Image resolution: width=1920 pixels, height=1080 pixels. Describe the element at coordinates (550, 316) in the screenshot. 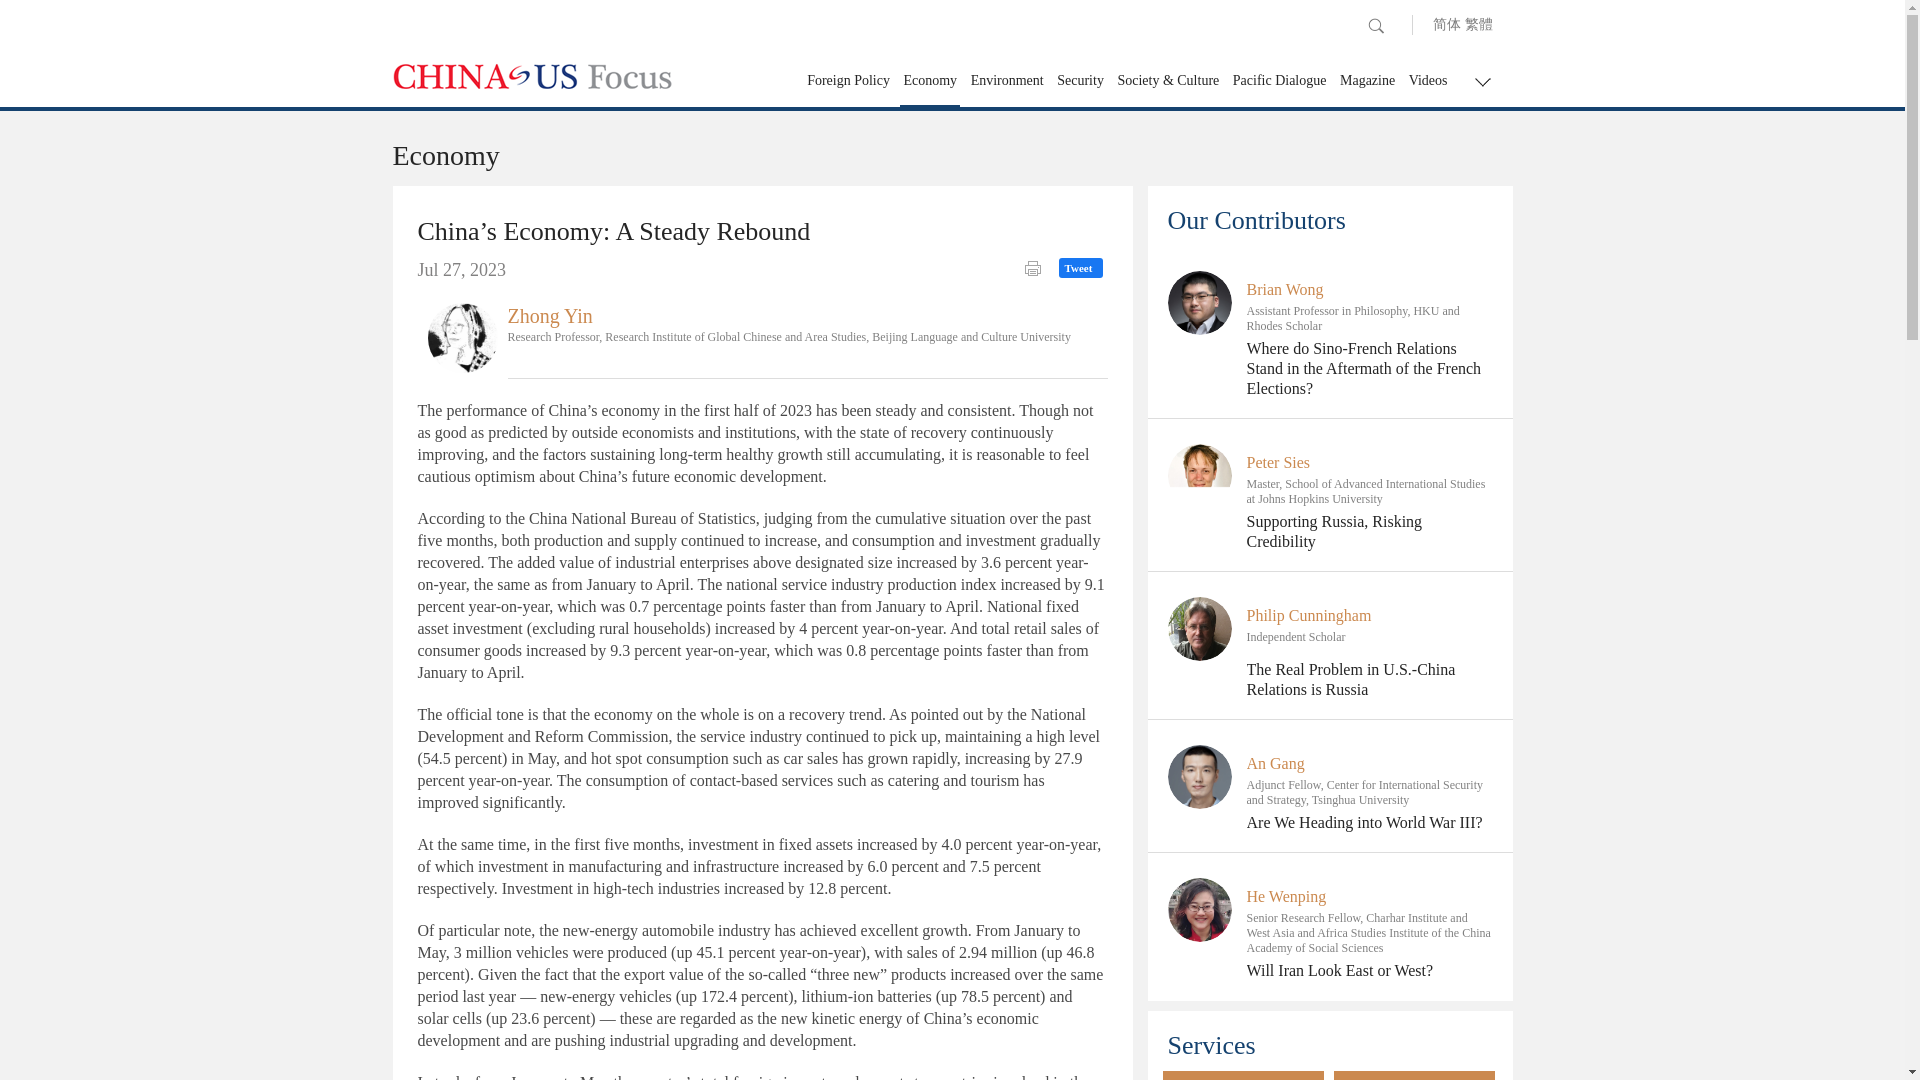

I see `Zhong Yin` at that location.